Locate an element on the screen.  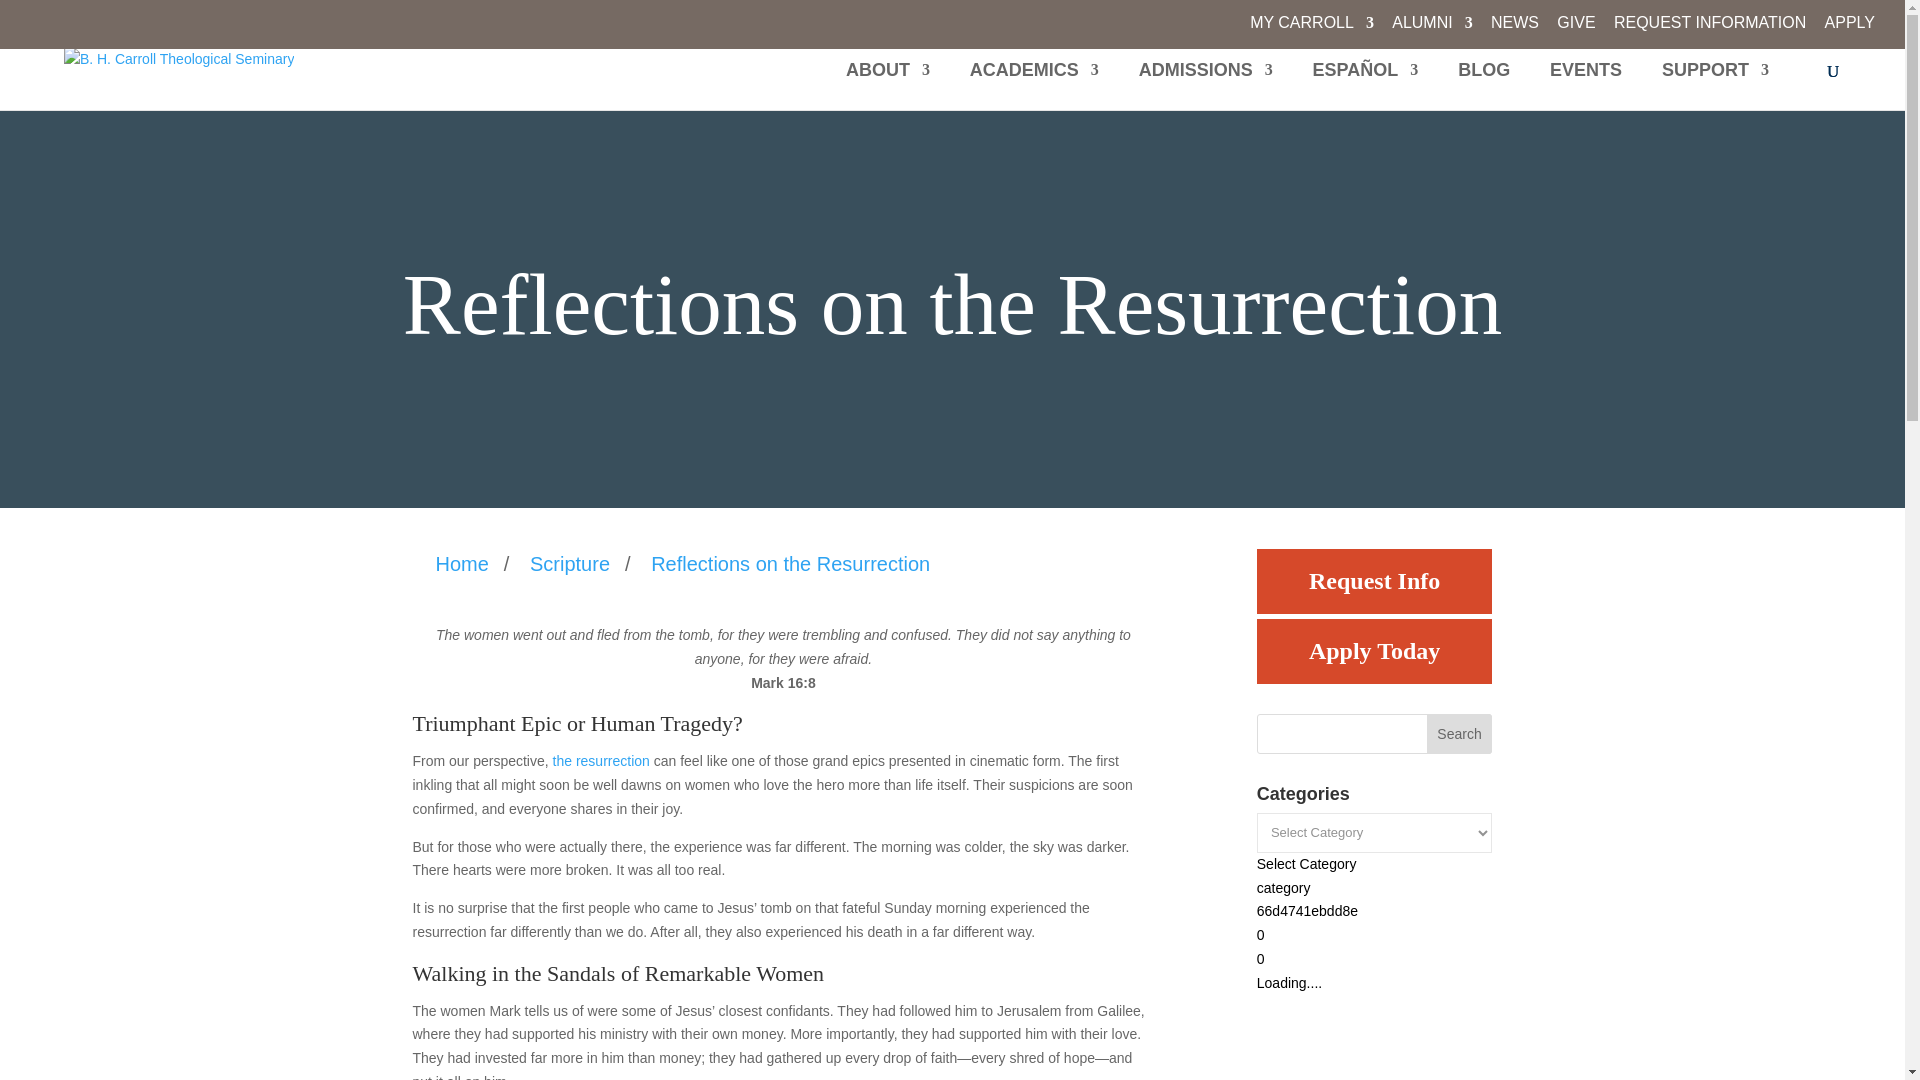
Search is located at coordinates (1460, 733).